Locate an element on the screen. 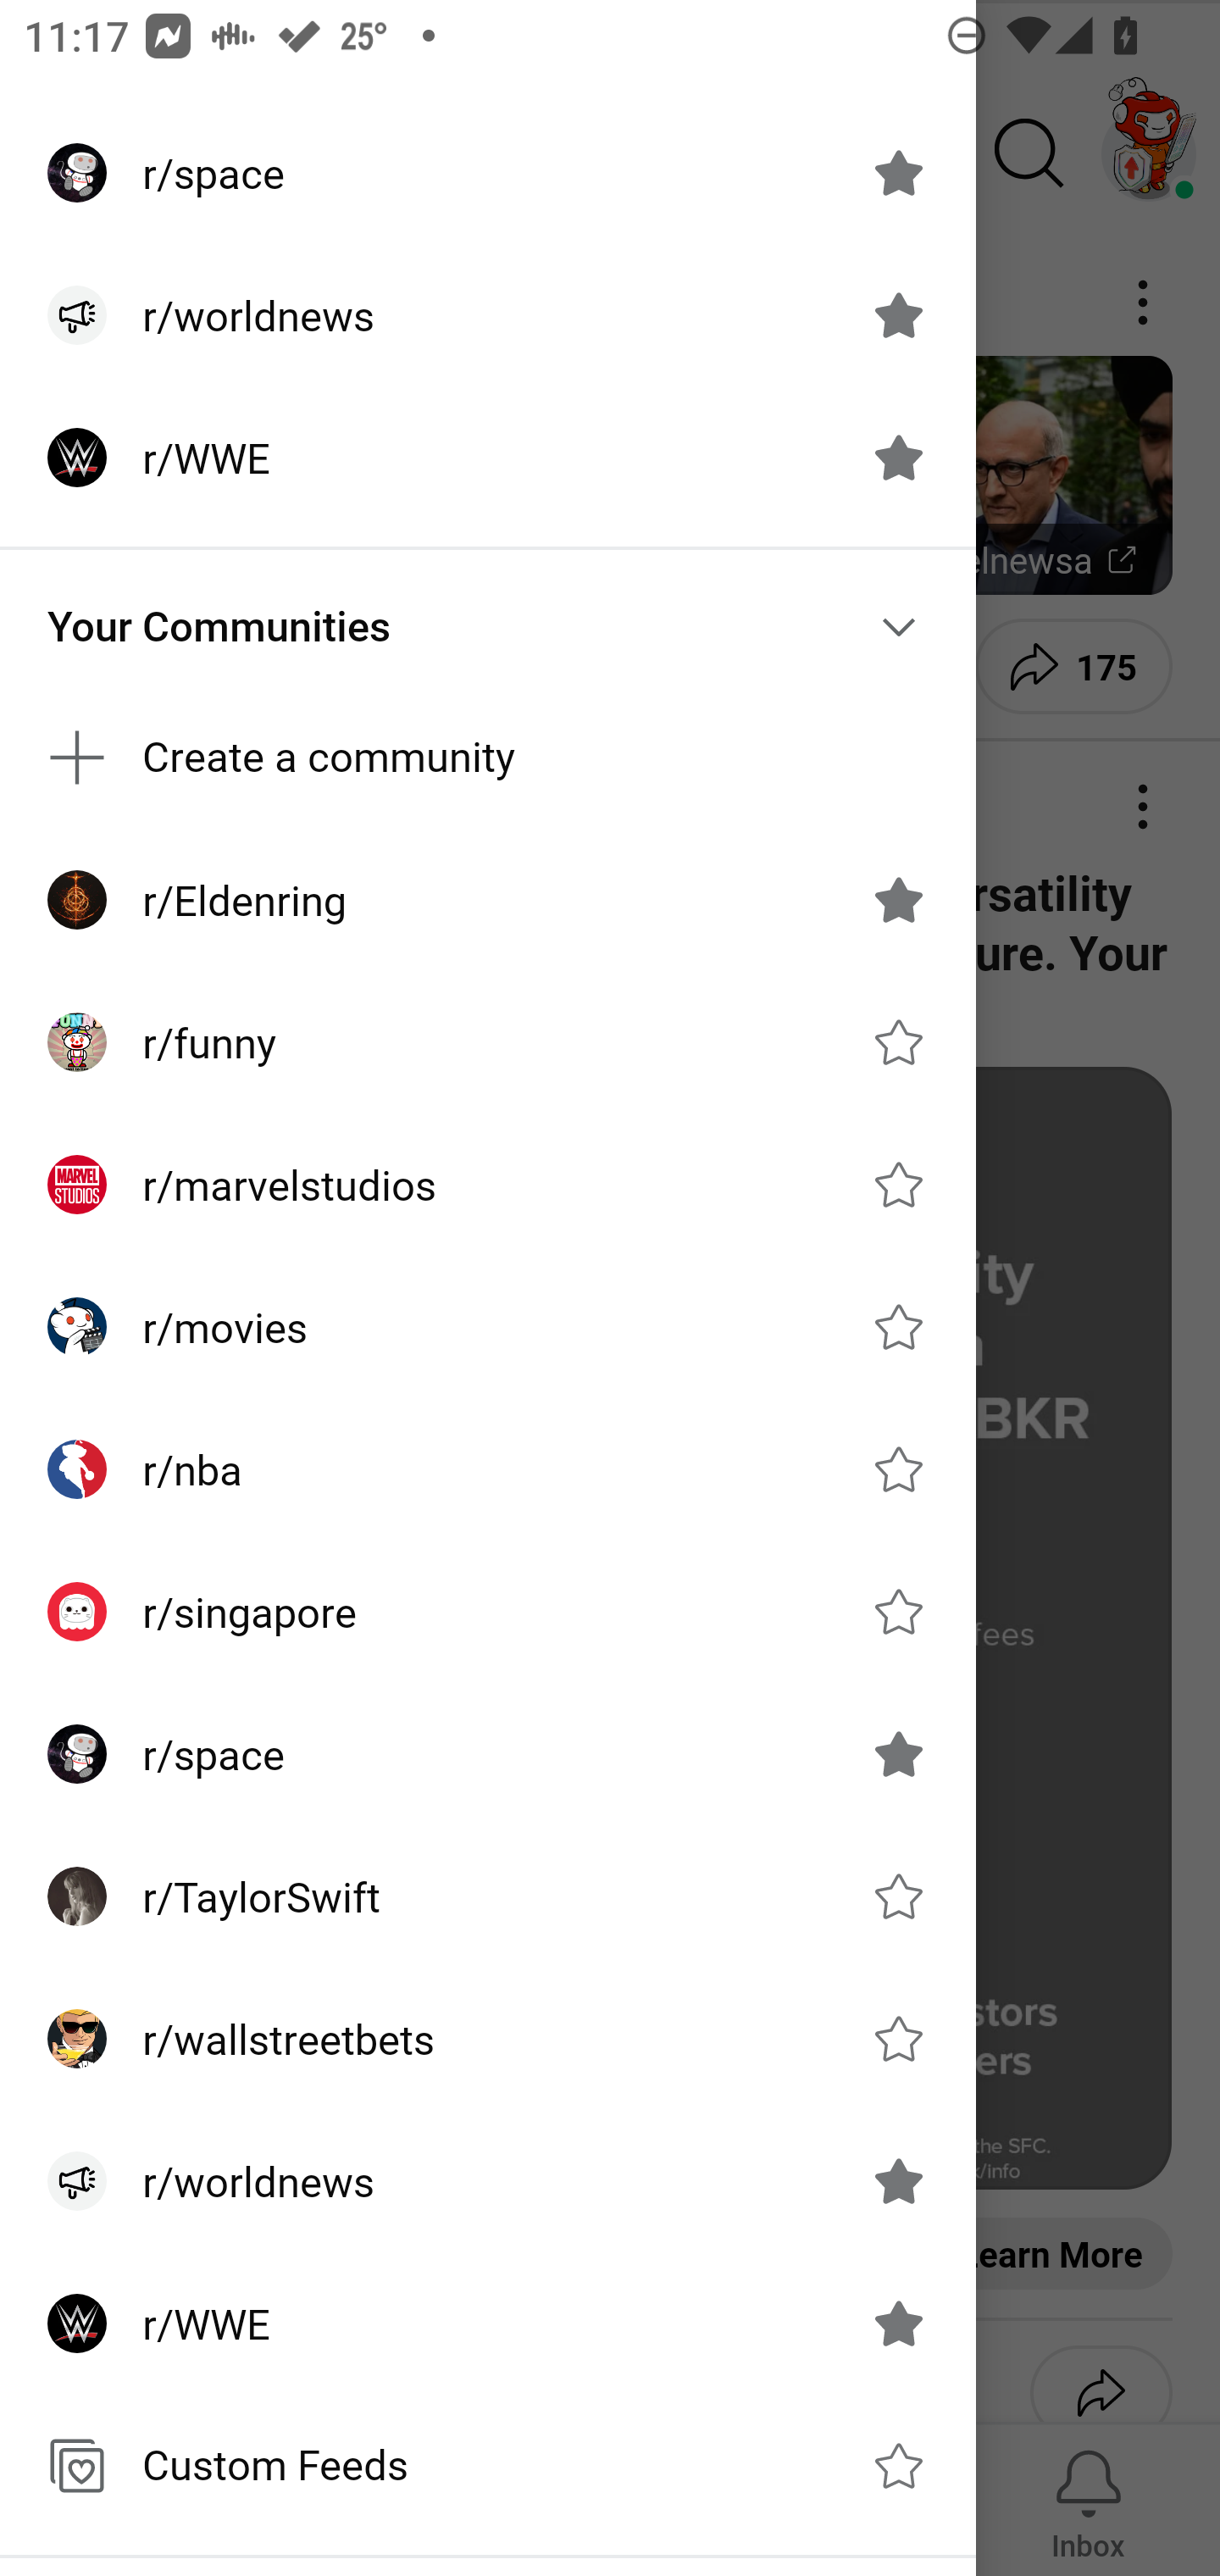  r/TaylorSwift Favorite r/TaylorSwift is located at coordinates (488, 1896).